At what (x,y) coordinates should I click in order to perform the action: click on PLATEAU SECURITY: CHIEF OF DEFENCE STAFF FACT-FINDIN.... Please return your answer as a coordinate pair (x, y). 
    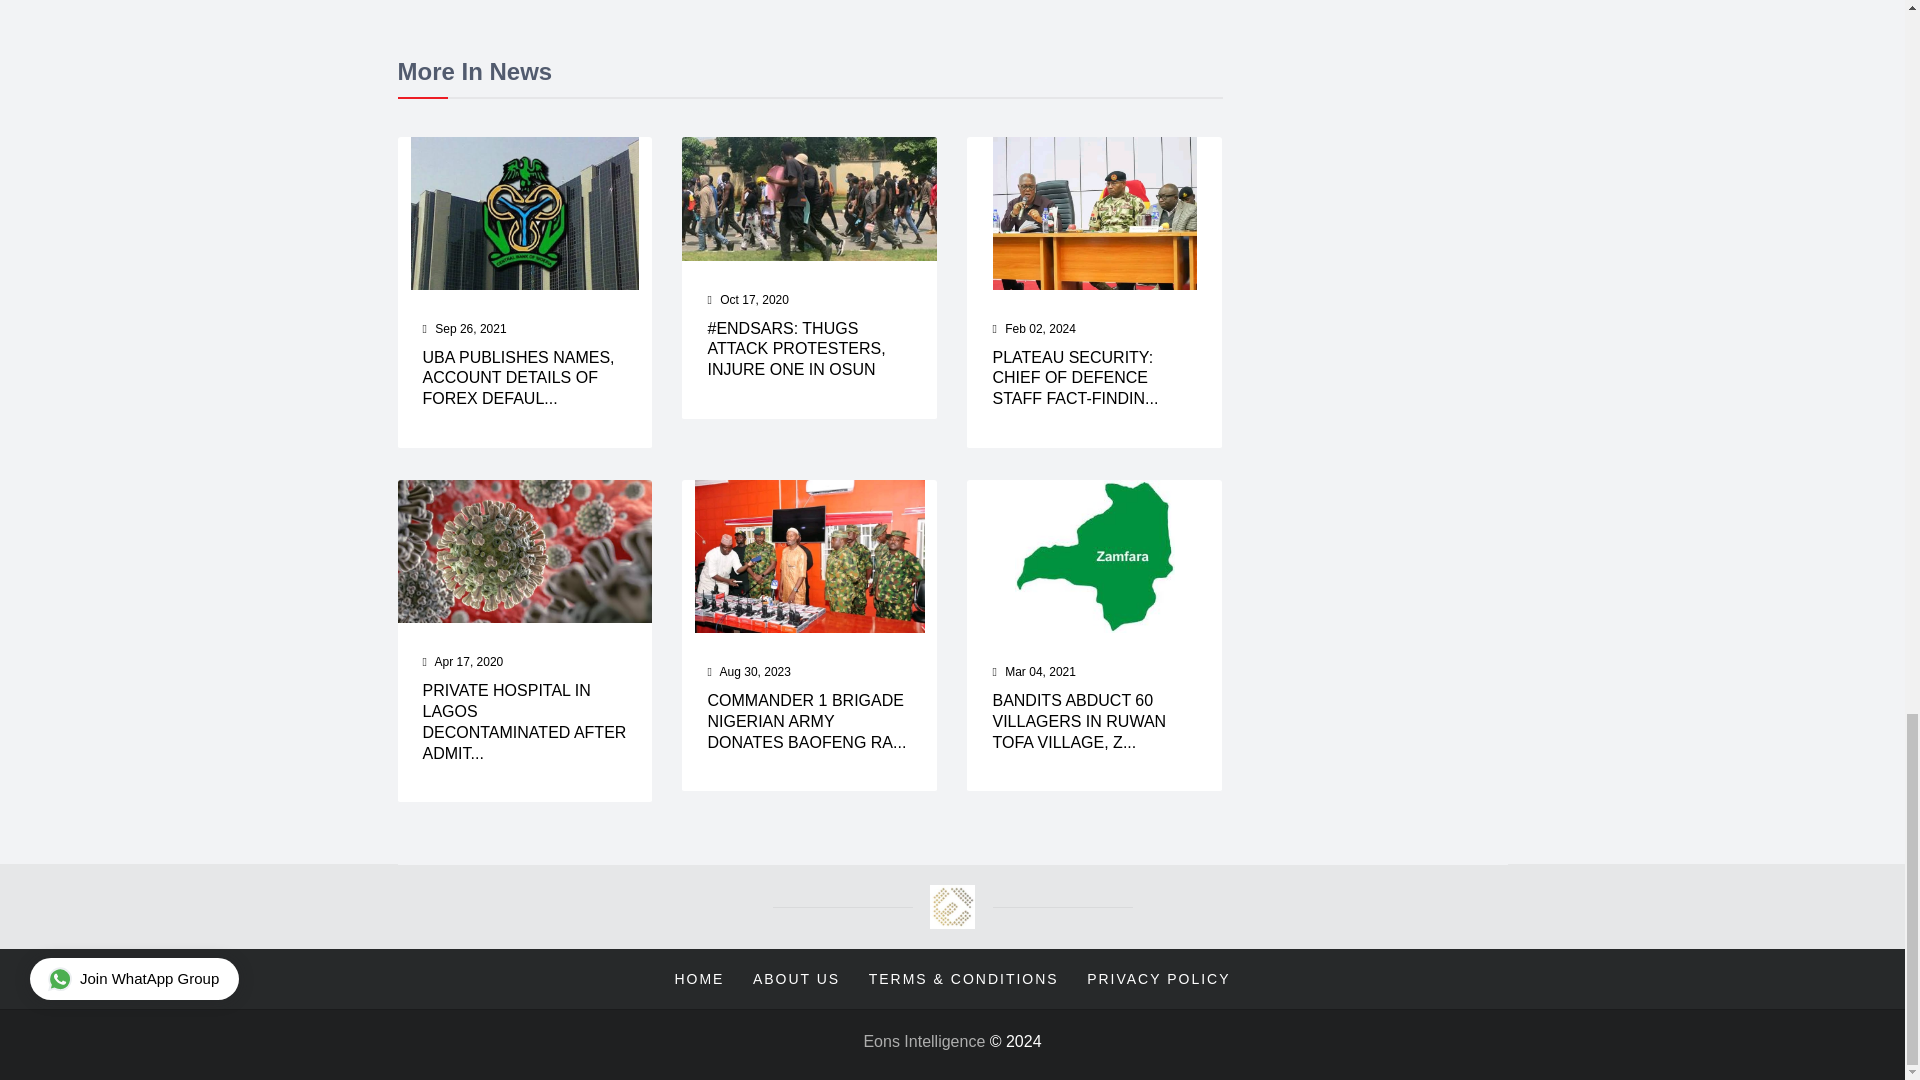
    Looking at the image, I should click on (1074, 378).